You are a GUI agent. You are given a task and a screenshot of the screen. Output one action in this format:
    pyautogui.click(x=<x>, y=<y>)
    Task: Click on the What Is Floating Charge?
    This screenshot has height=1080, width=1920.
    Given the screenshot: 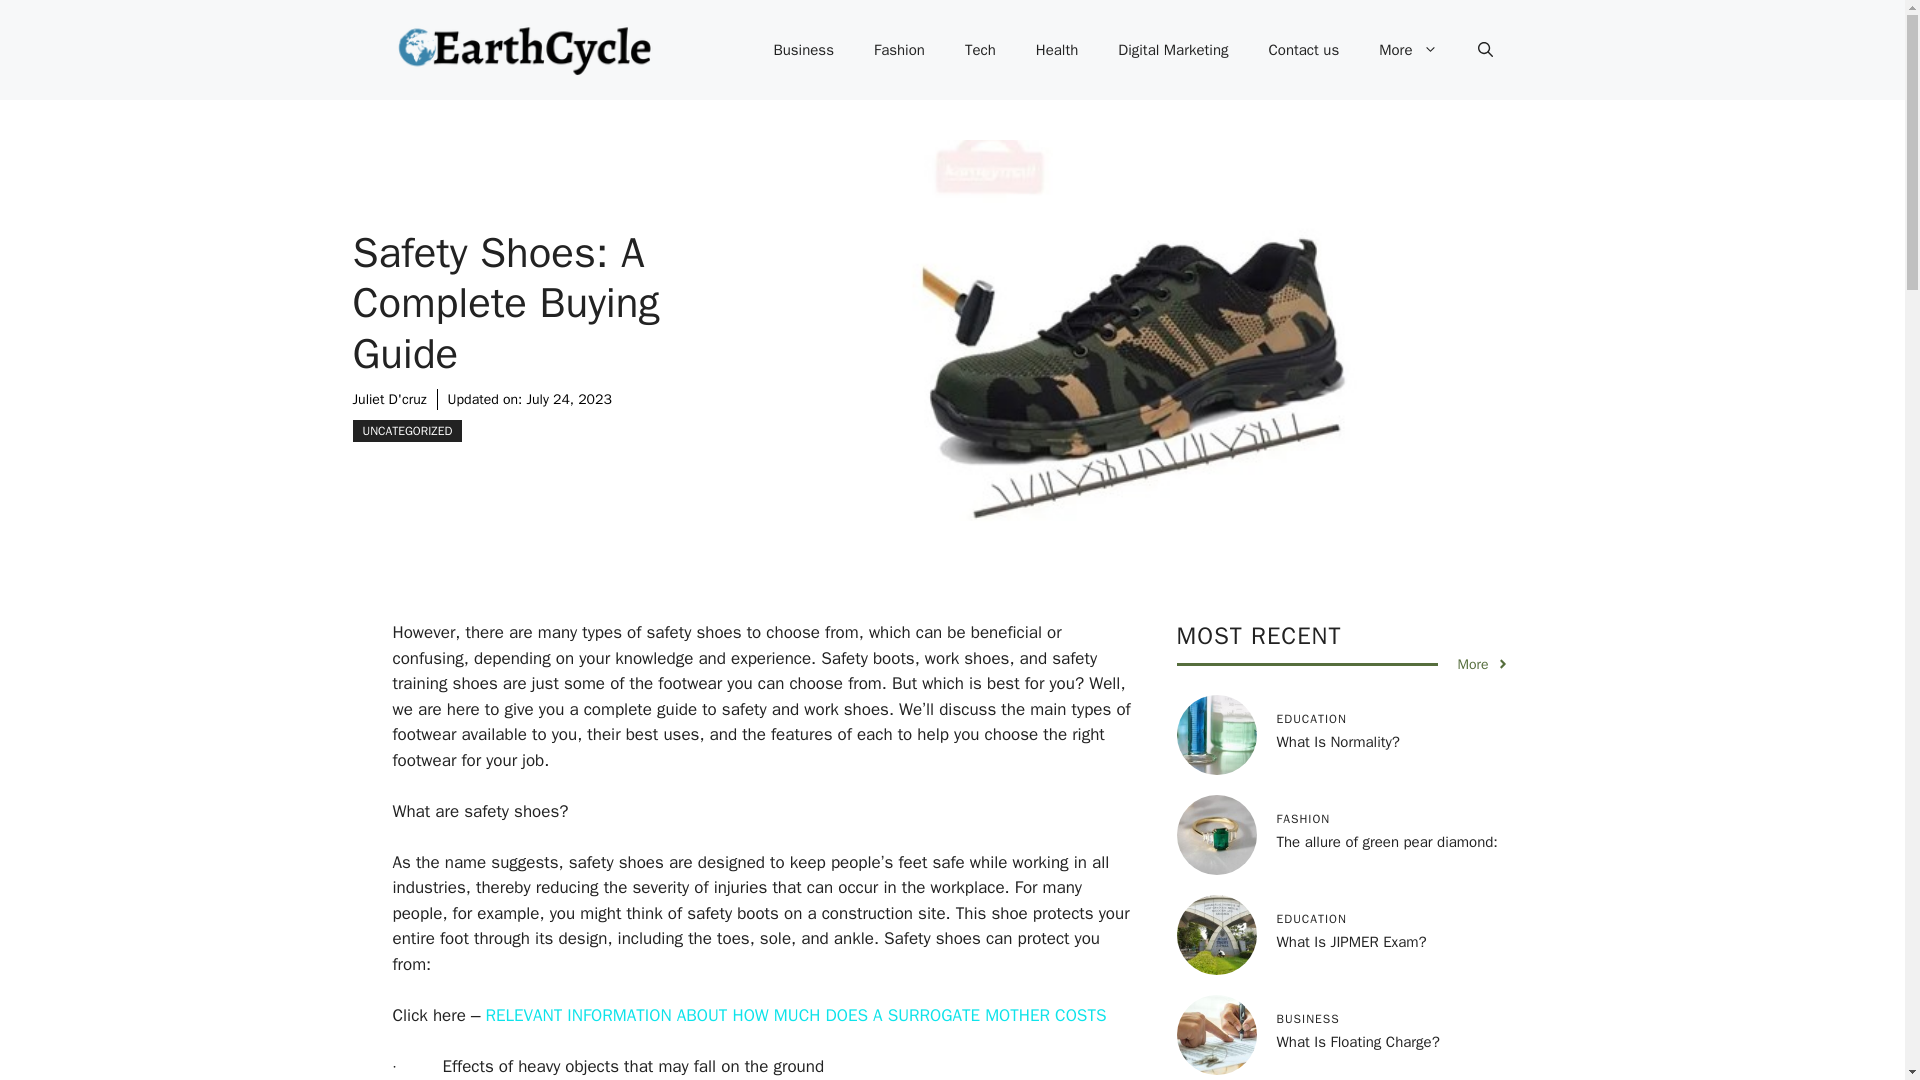 What is the action you would take?
    pyautogui.click(x=1357, y=1041)
    